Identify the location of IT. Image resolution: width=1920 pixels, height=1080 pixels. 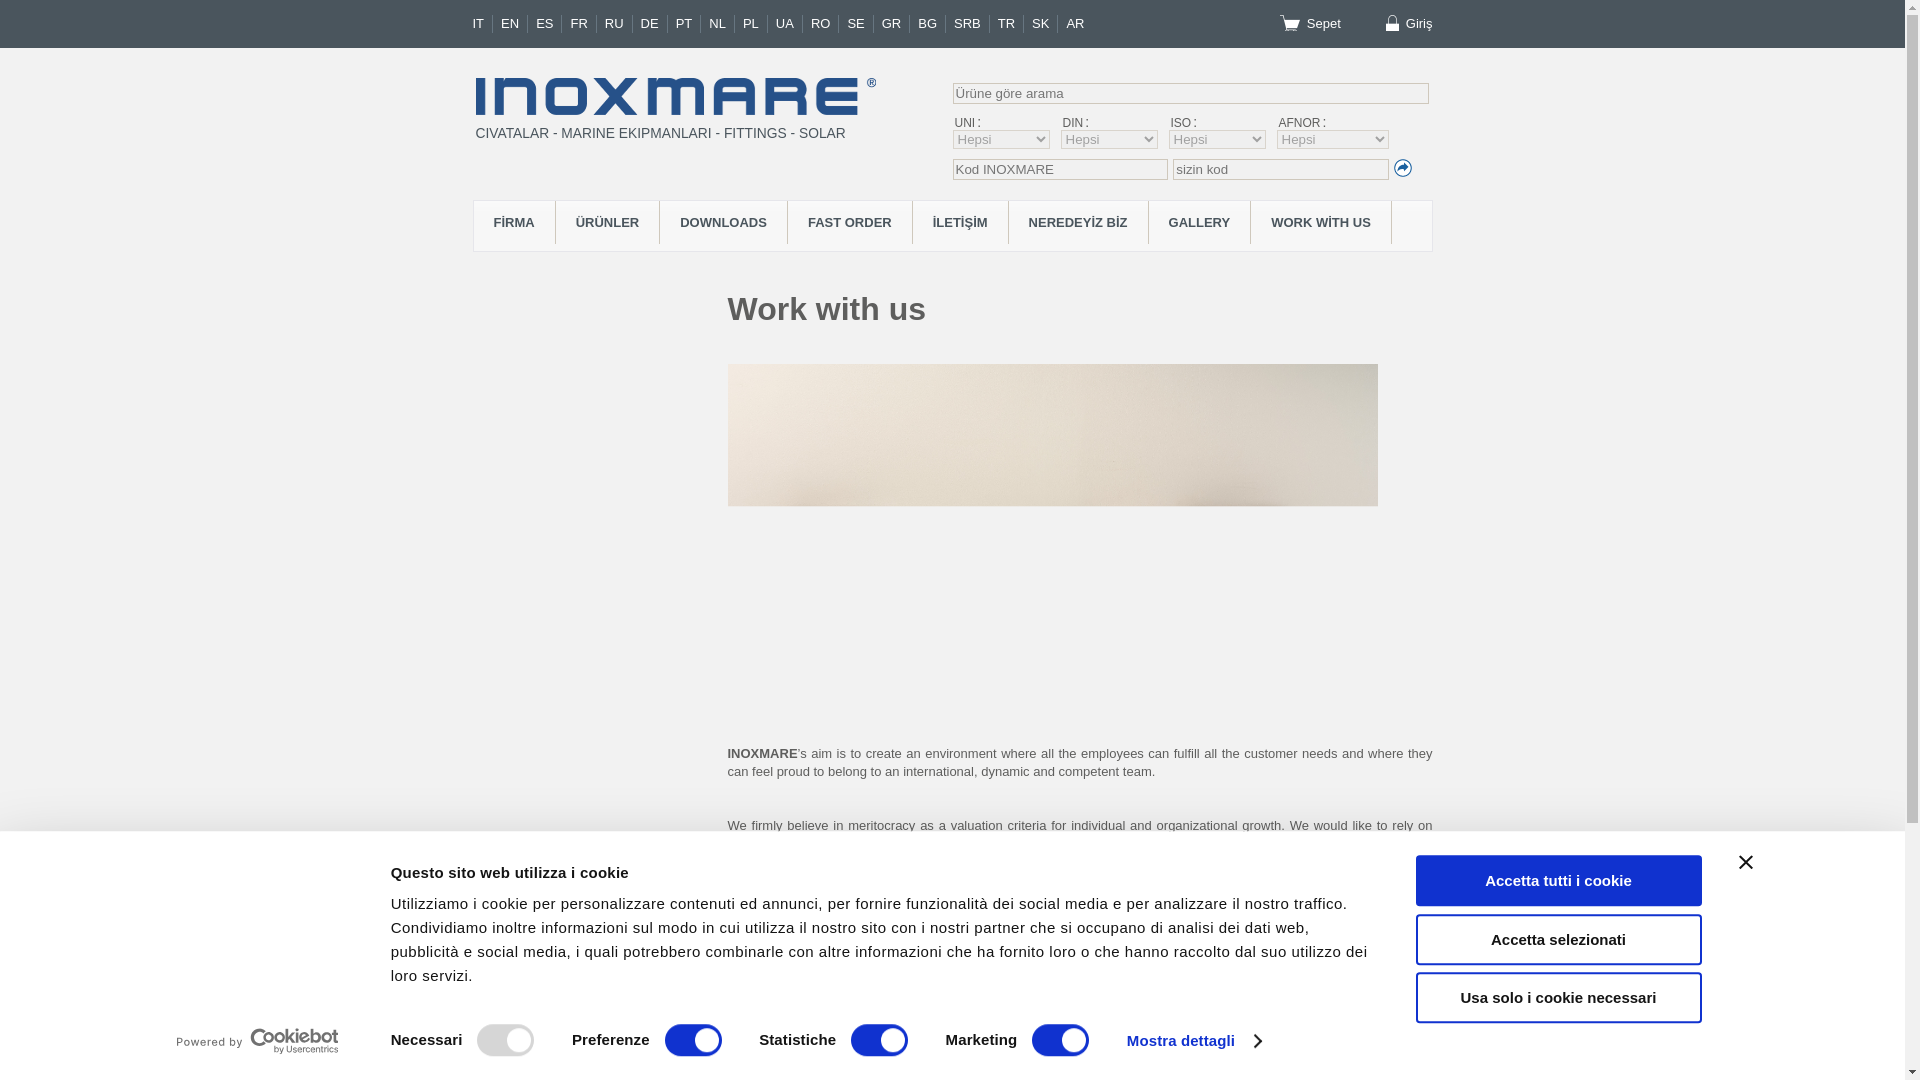
(482, 24).